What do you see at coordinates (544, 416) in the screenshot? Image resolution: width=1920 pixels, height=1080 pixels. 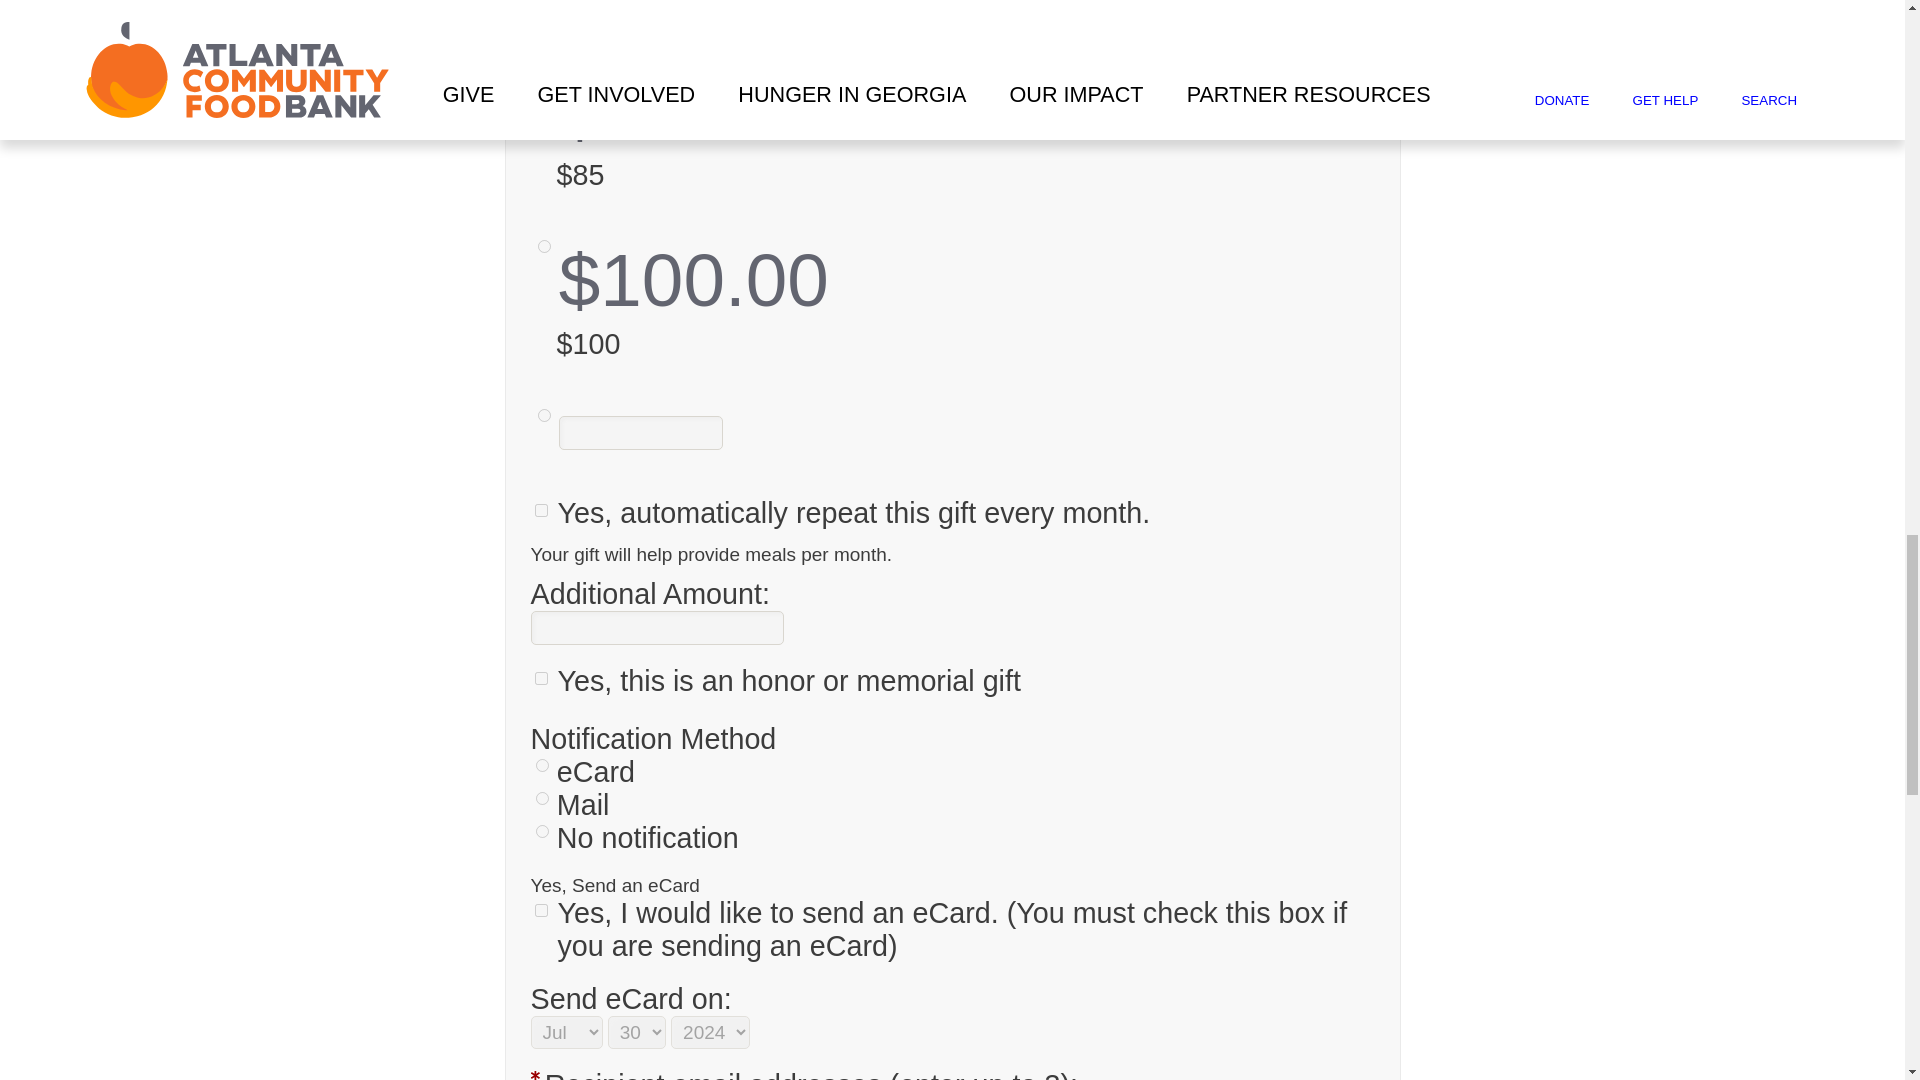 I see `11453` at bounding box center [544, 416].